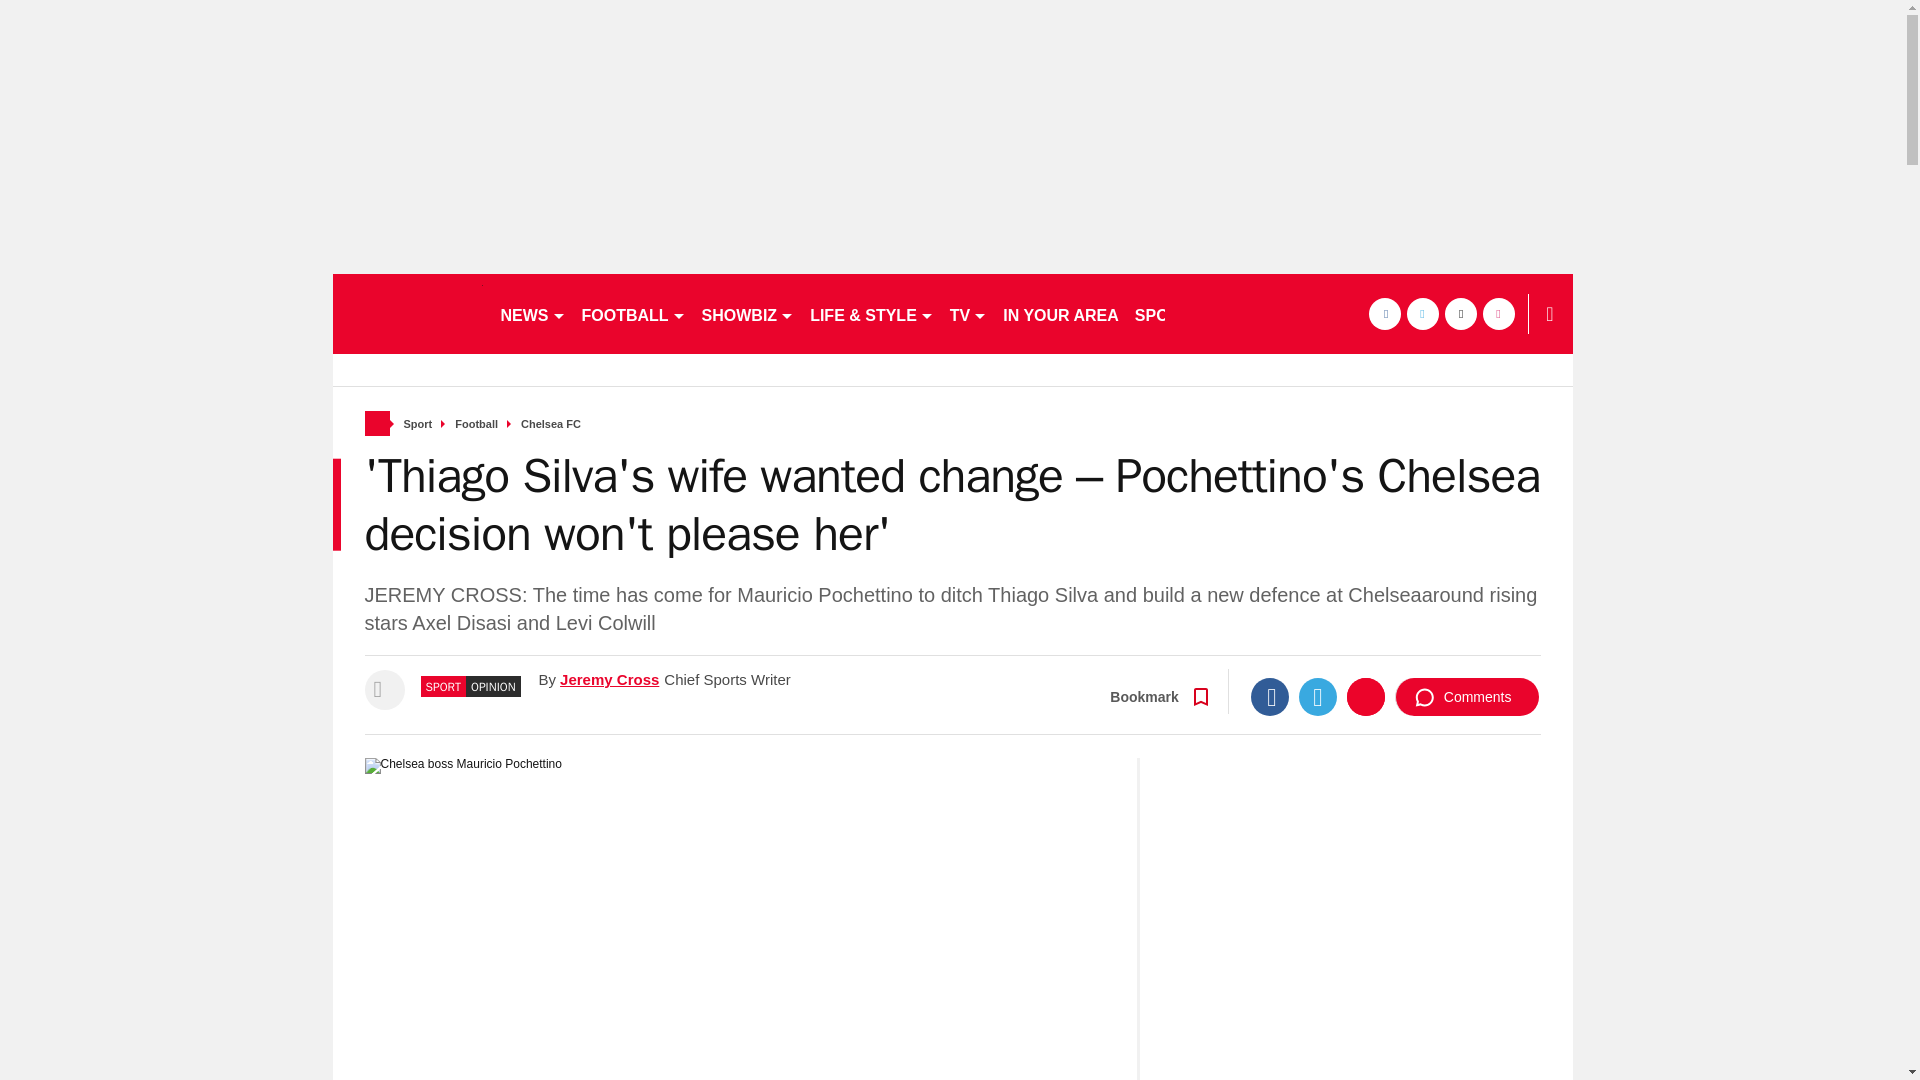 Image resolution: width=1920 pixels, height=1080 pixels. I want to click on Facebook, so click(1270, 697).